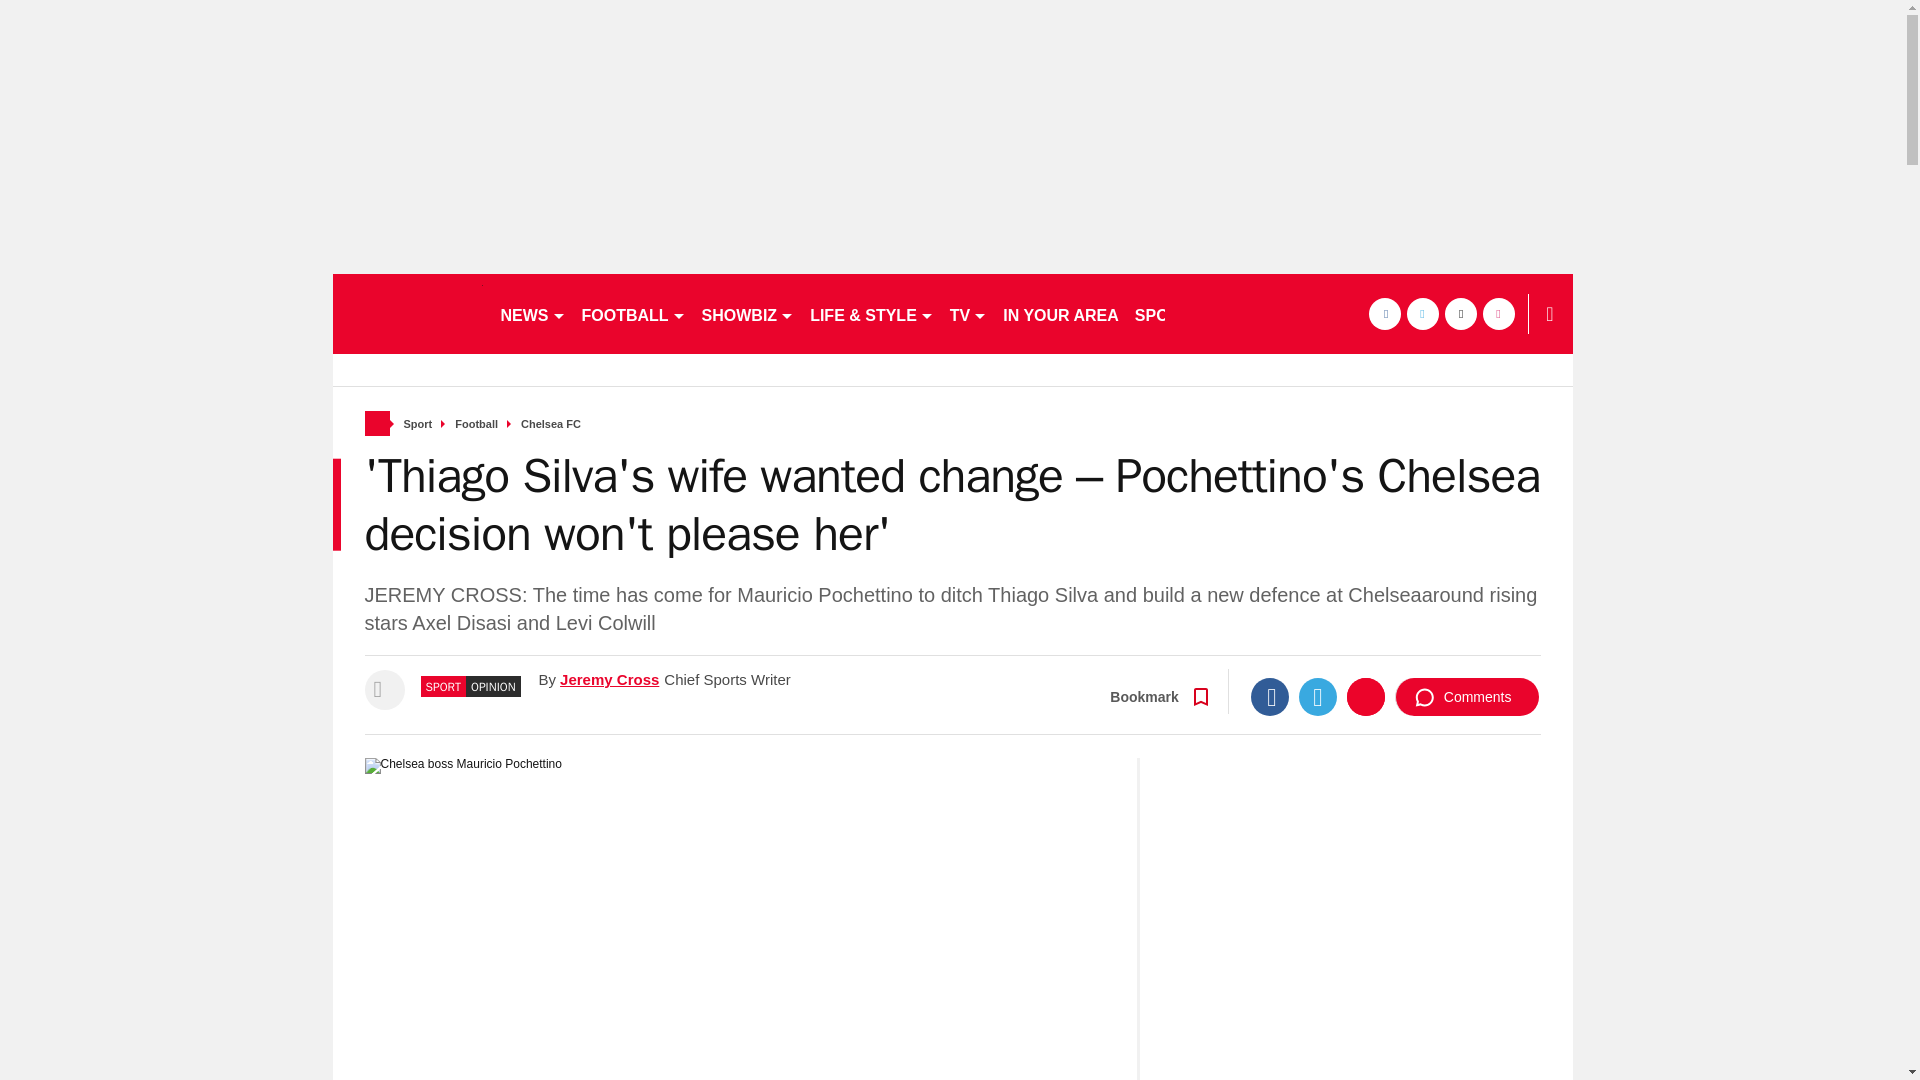 Image resolution: width=1920 pixels, height=1080 pixels. I want to click on Facebook, so click(1270, 697).